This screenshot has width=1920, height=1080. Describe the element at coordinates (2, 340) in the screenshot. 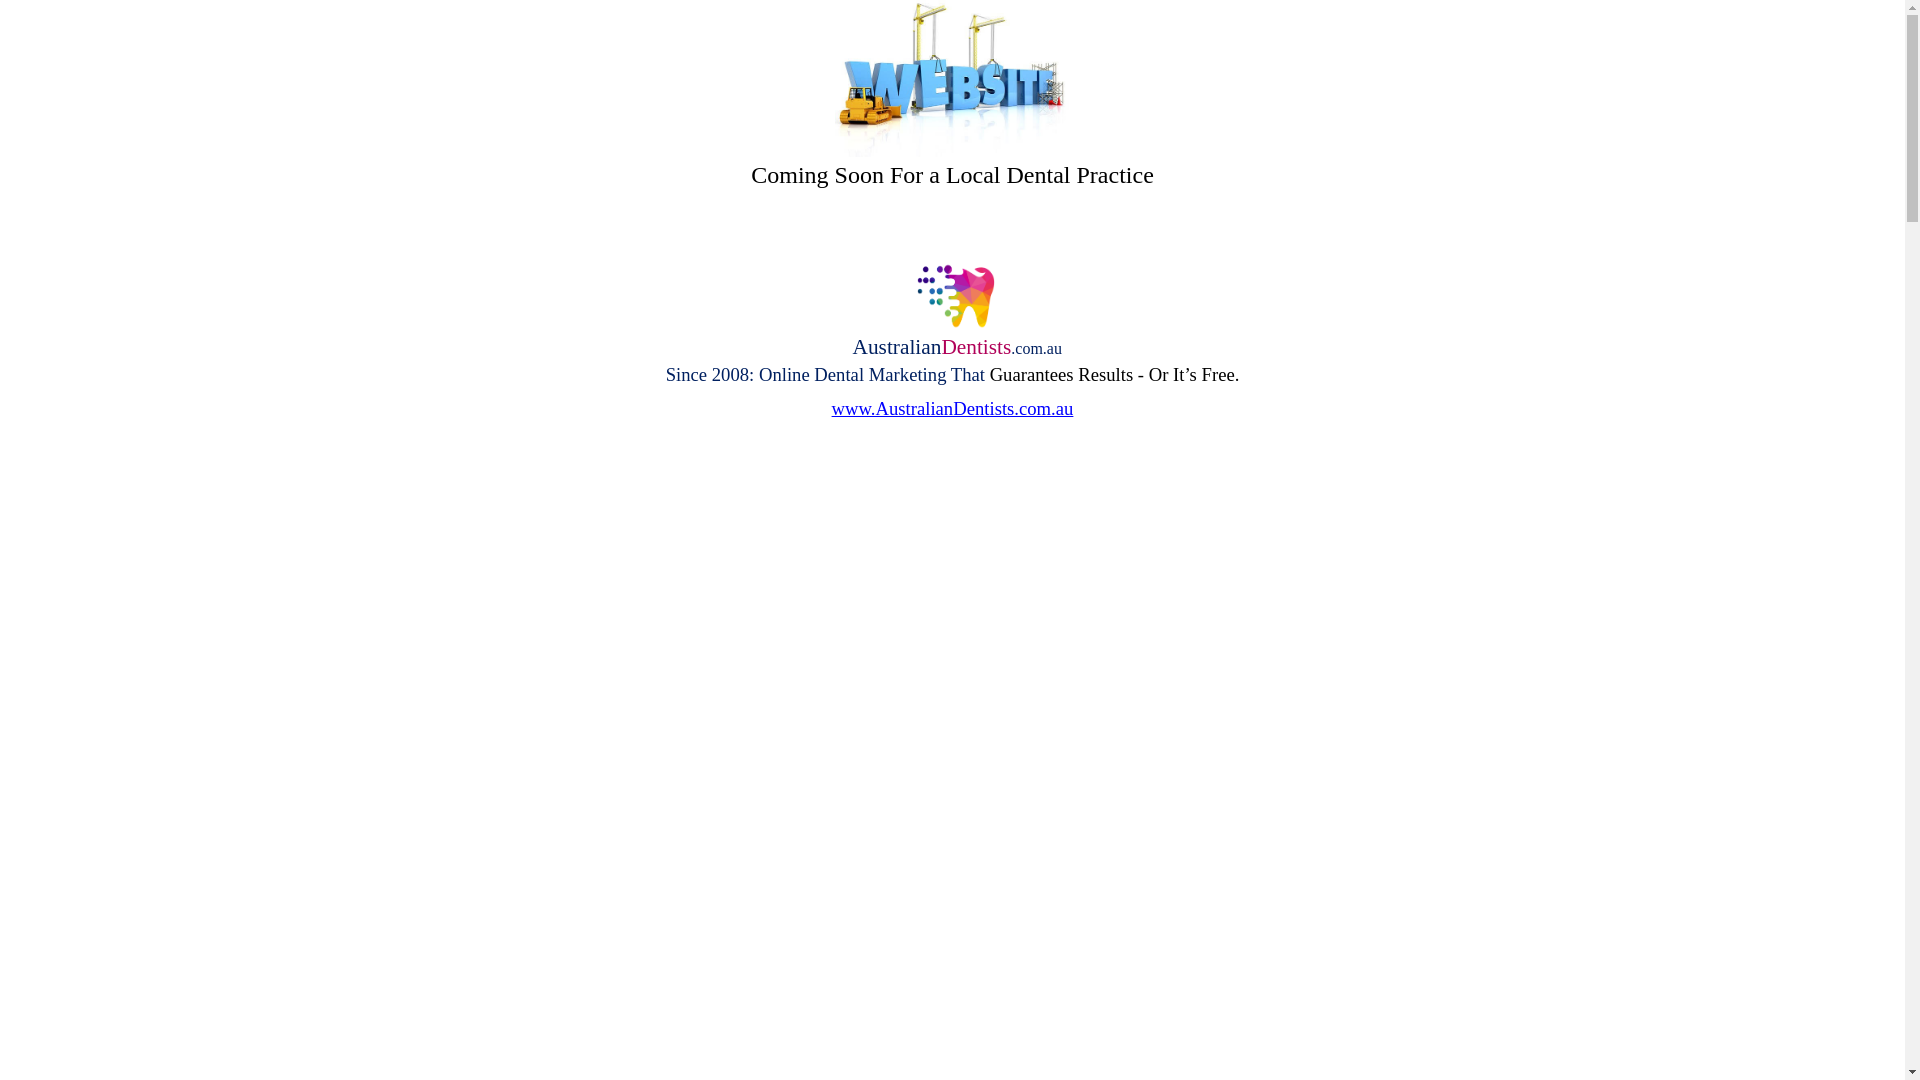

I see ` ` at that location.